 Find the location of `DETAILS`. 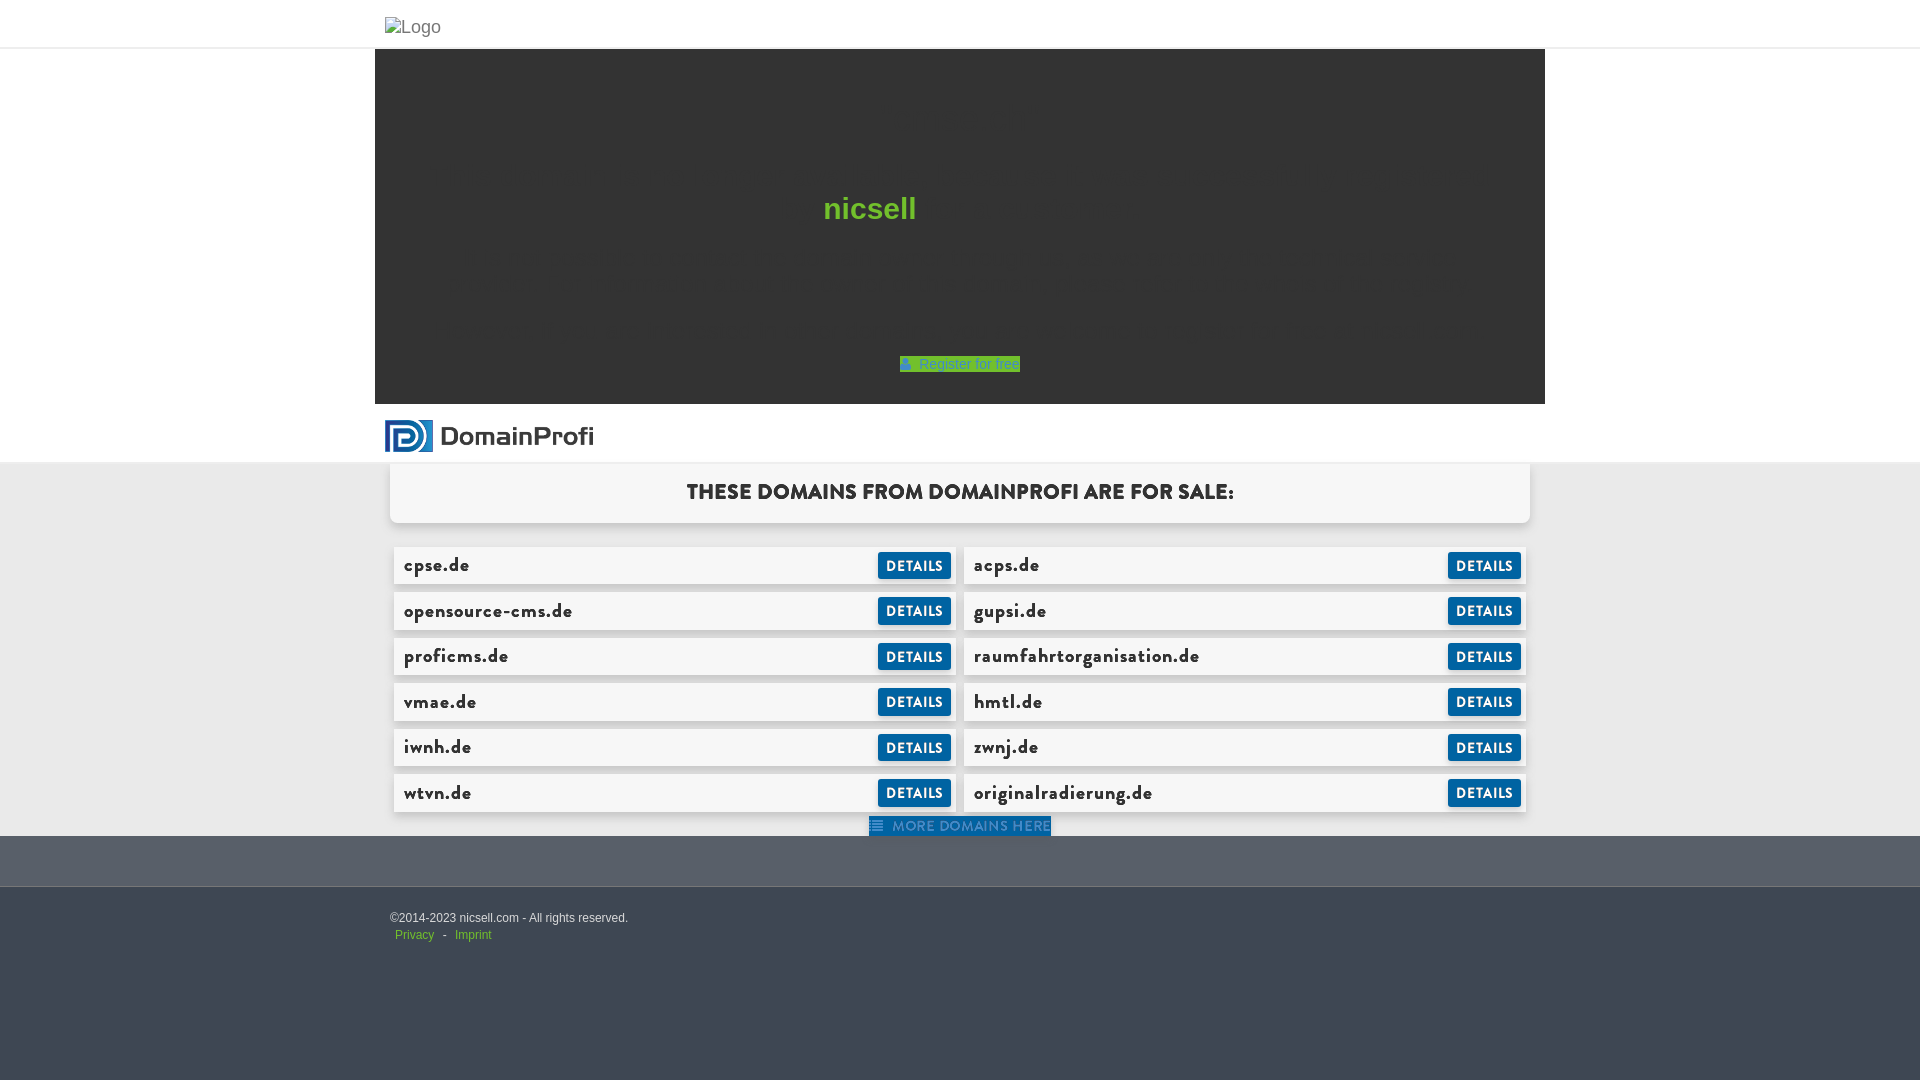

DETAILS is located at coordinates (1484, 611).